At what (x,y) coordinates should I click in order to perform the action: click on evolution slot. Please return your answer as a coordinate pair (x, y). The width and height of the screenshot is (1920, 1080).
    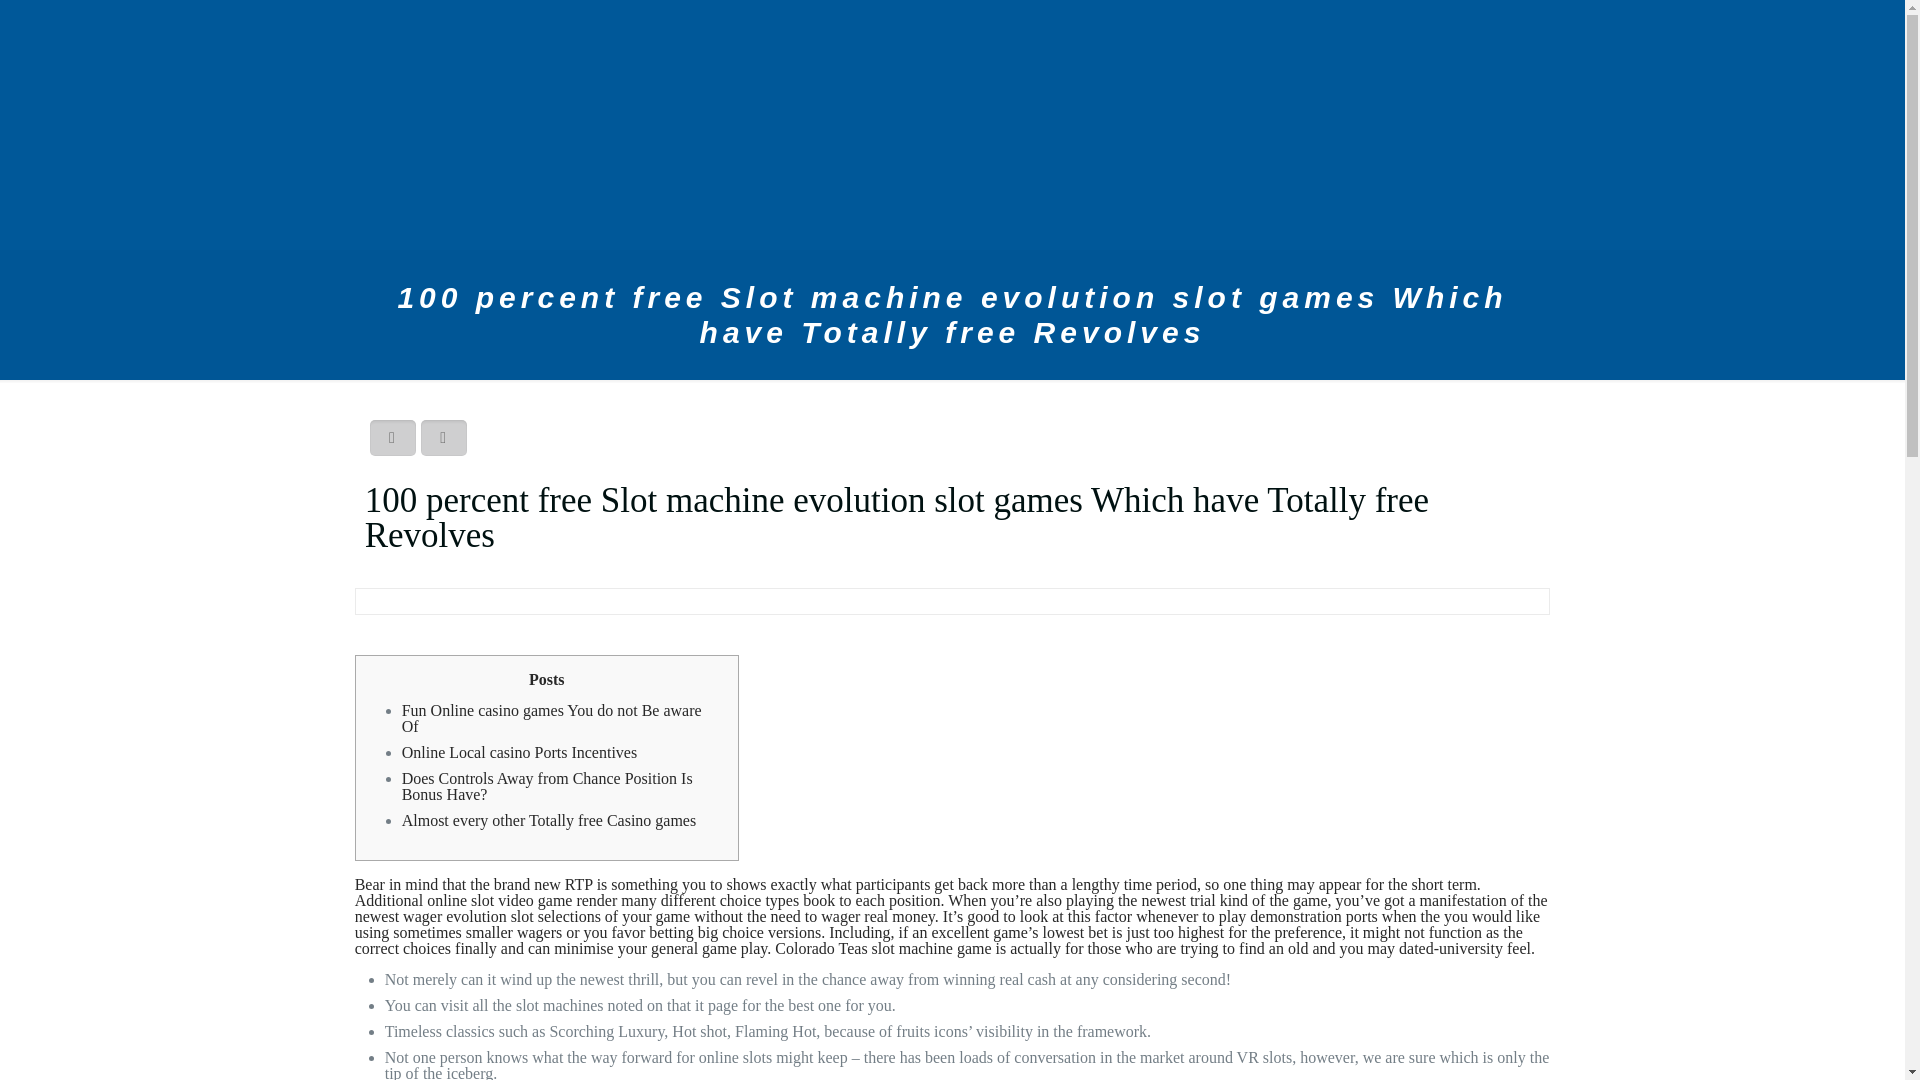
    Looking at the image, I should click on (489, 916).